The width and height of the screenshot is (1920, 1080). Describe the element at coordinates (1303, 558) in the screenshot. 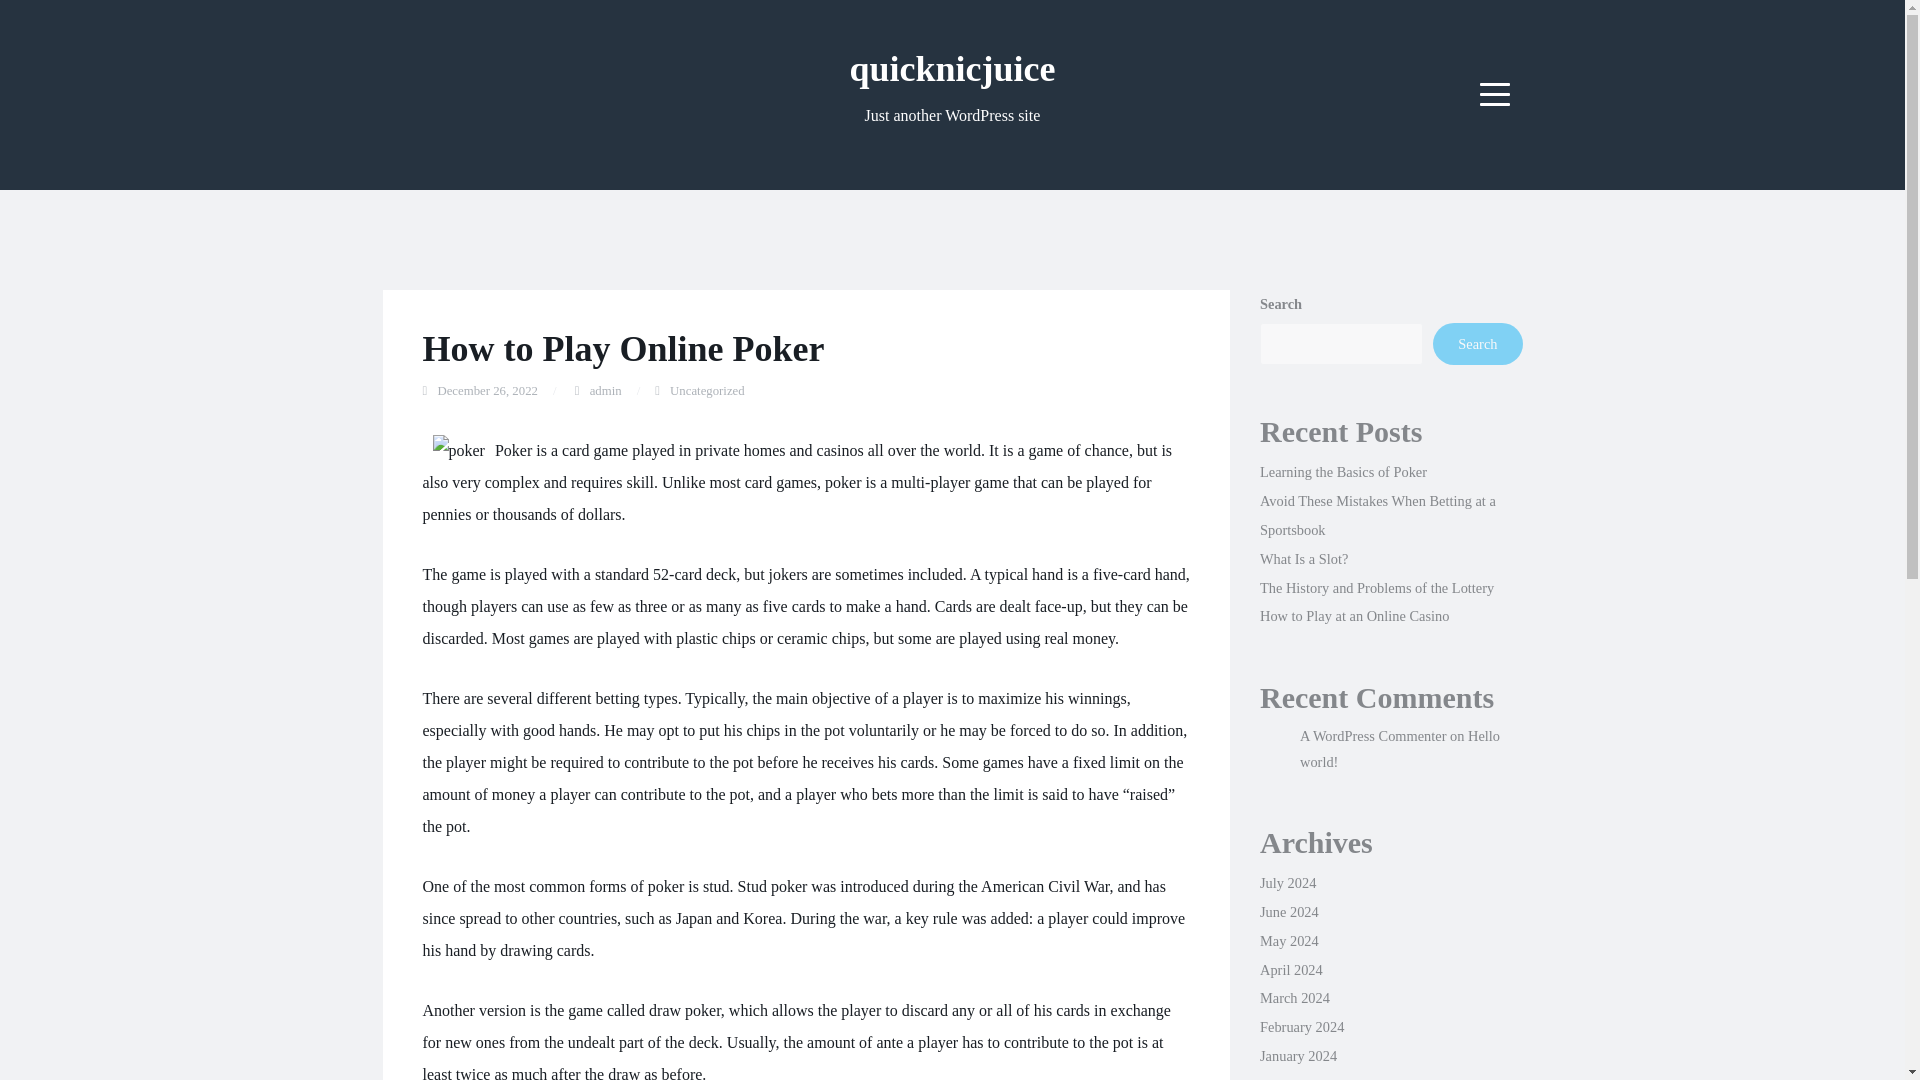

I see `What Is a Slot?` at that location.